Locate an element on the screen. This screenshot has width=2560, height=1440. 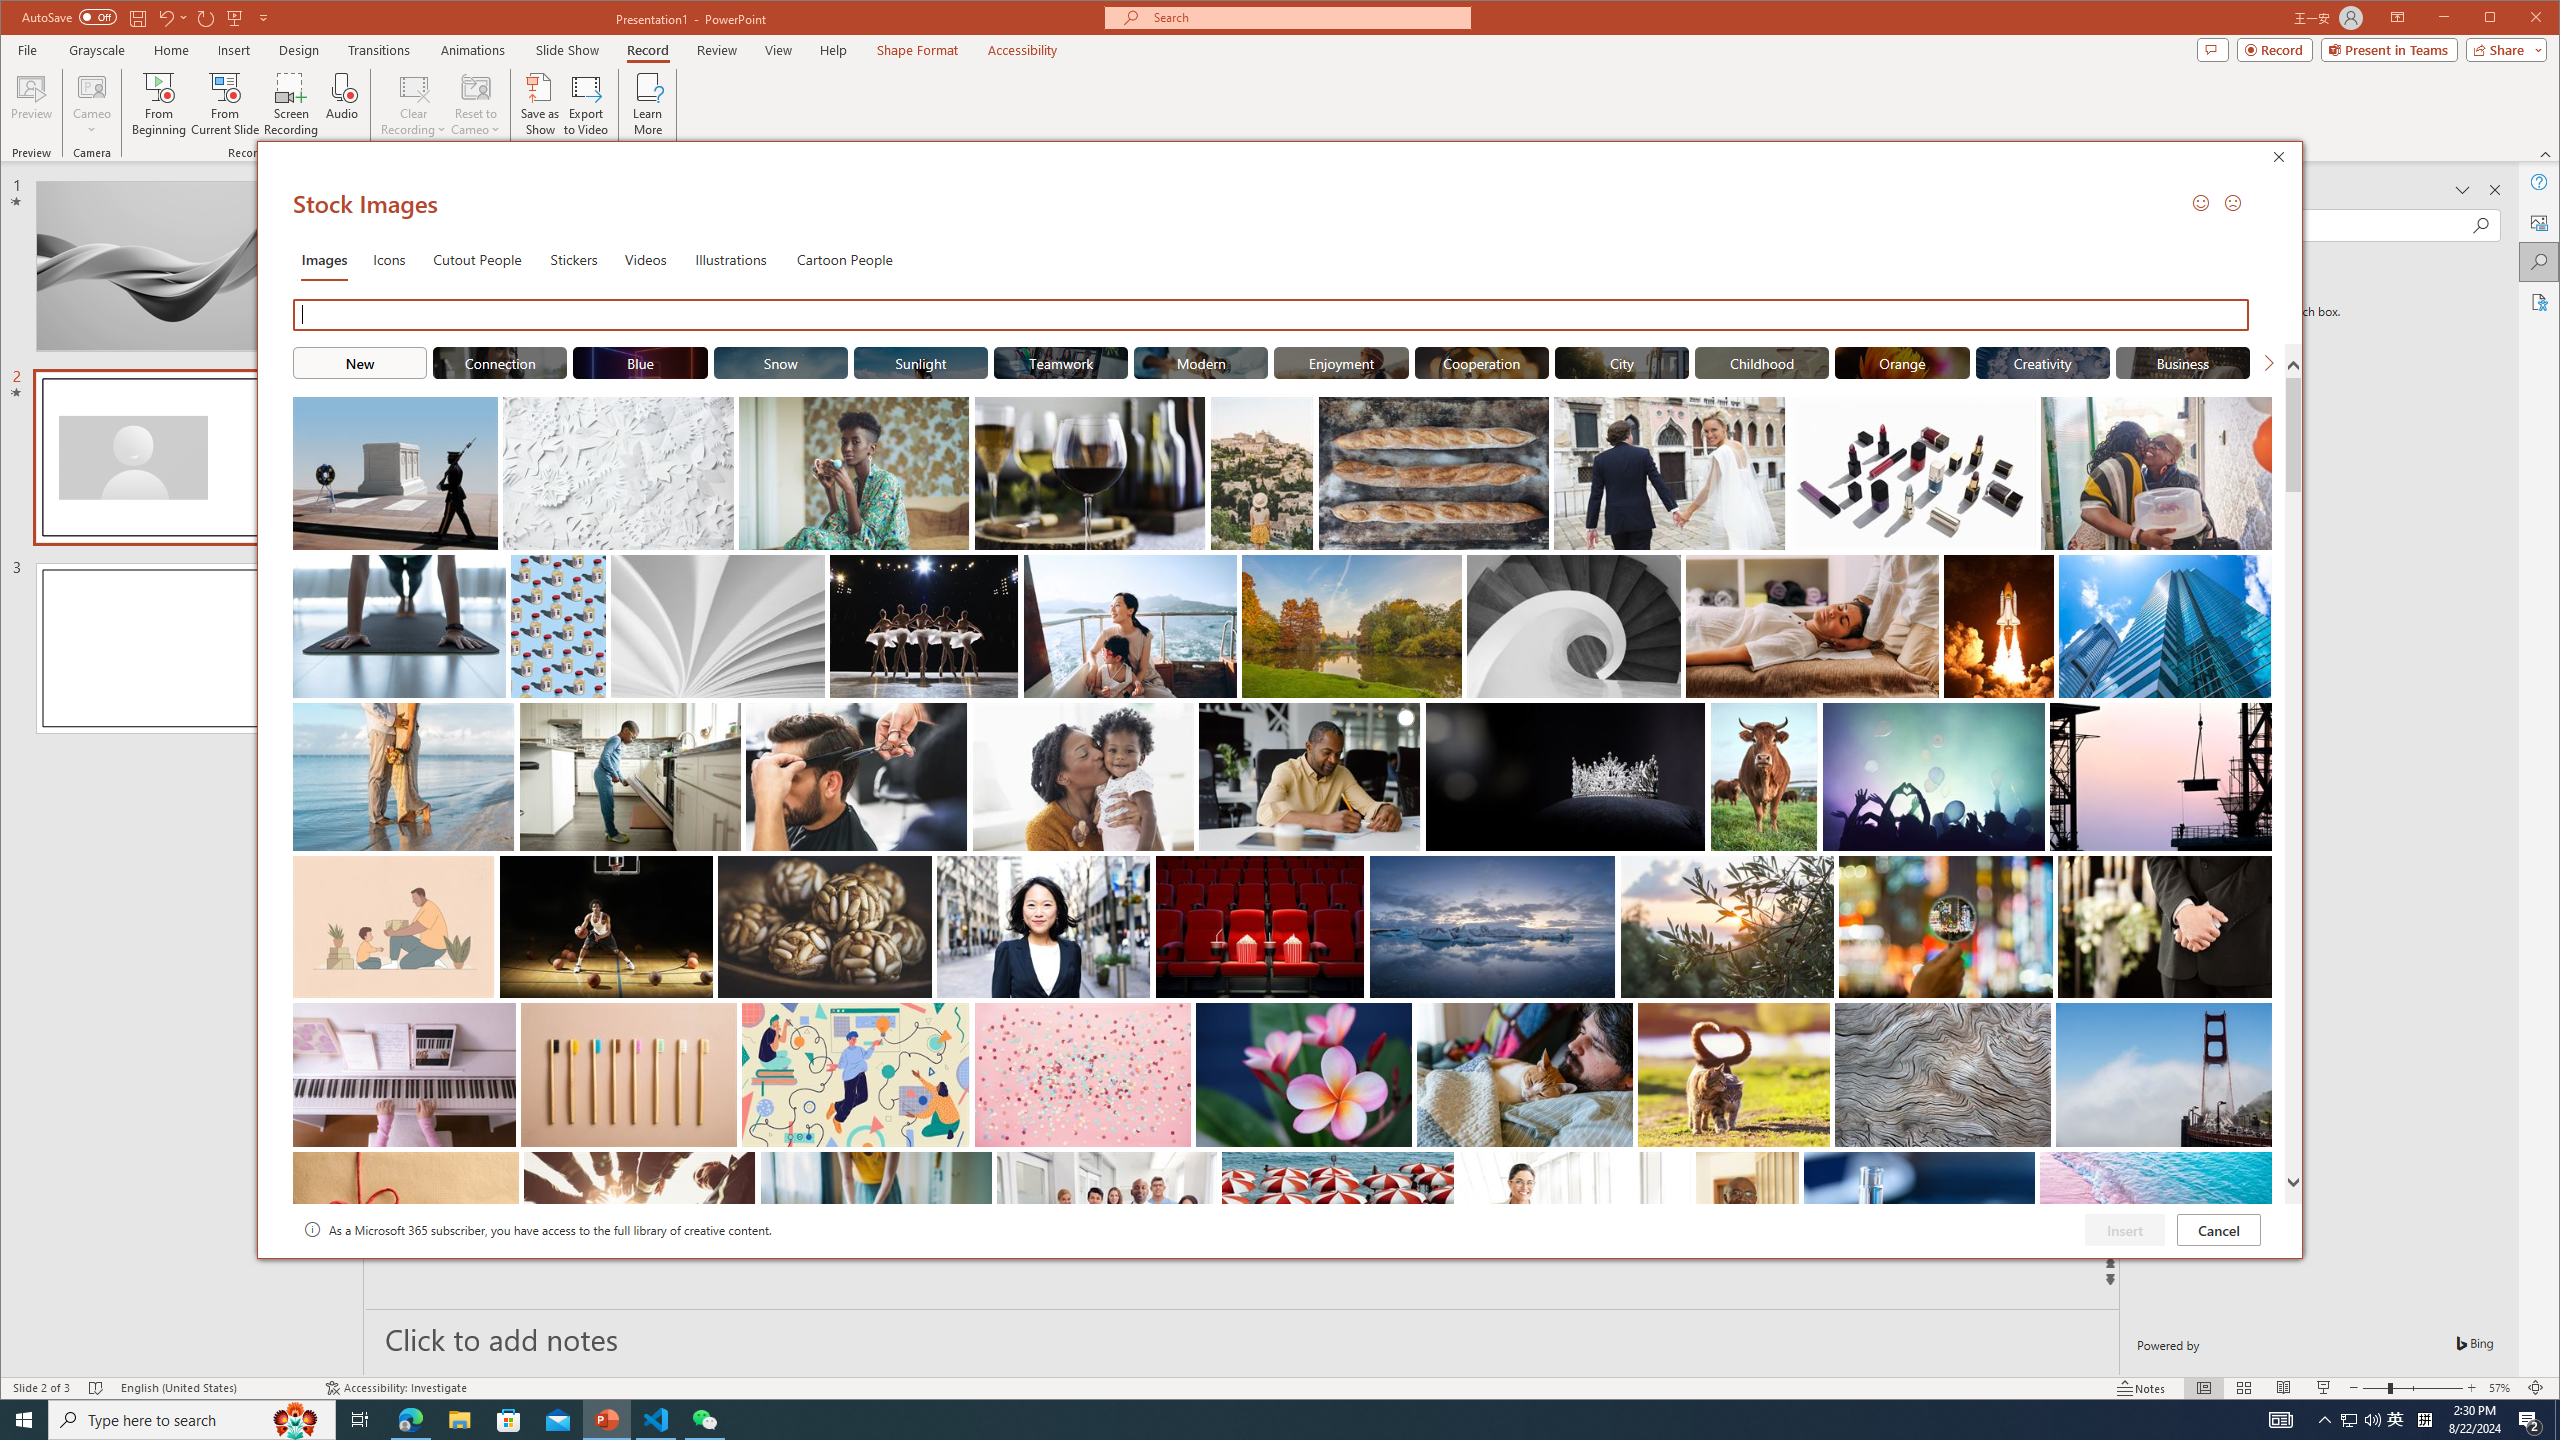
Send a Smile is located at coordinates (2201, 202).